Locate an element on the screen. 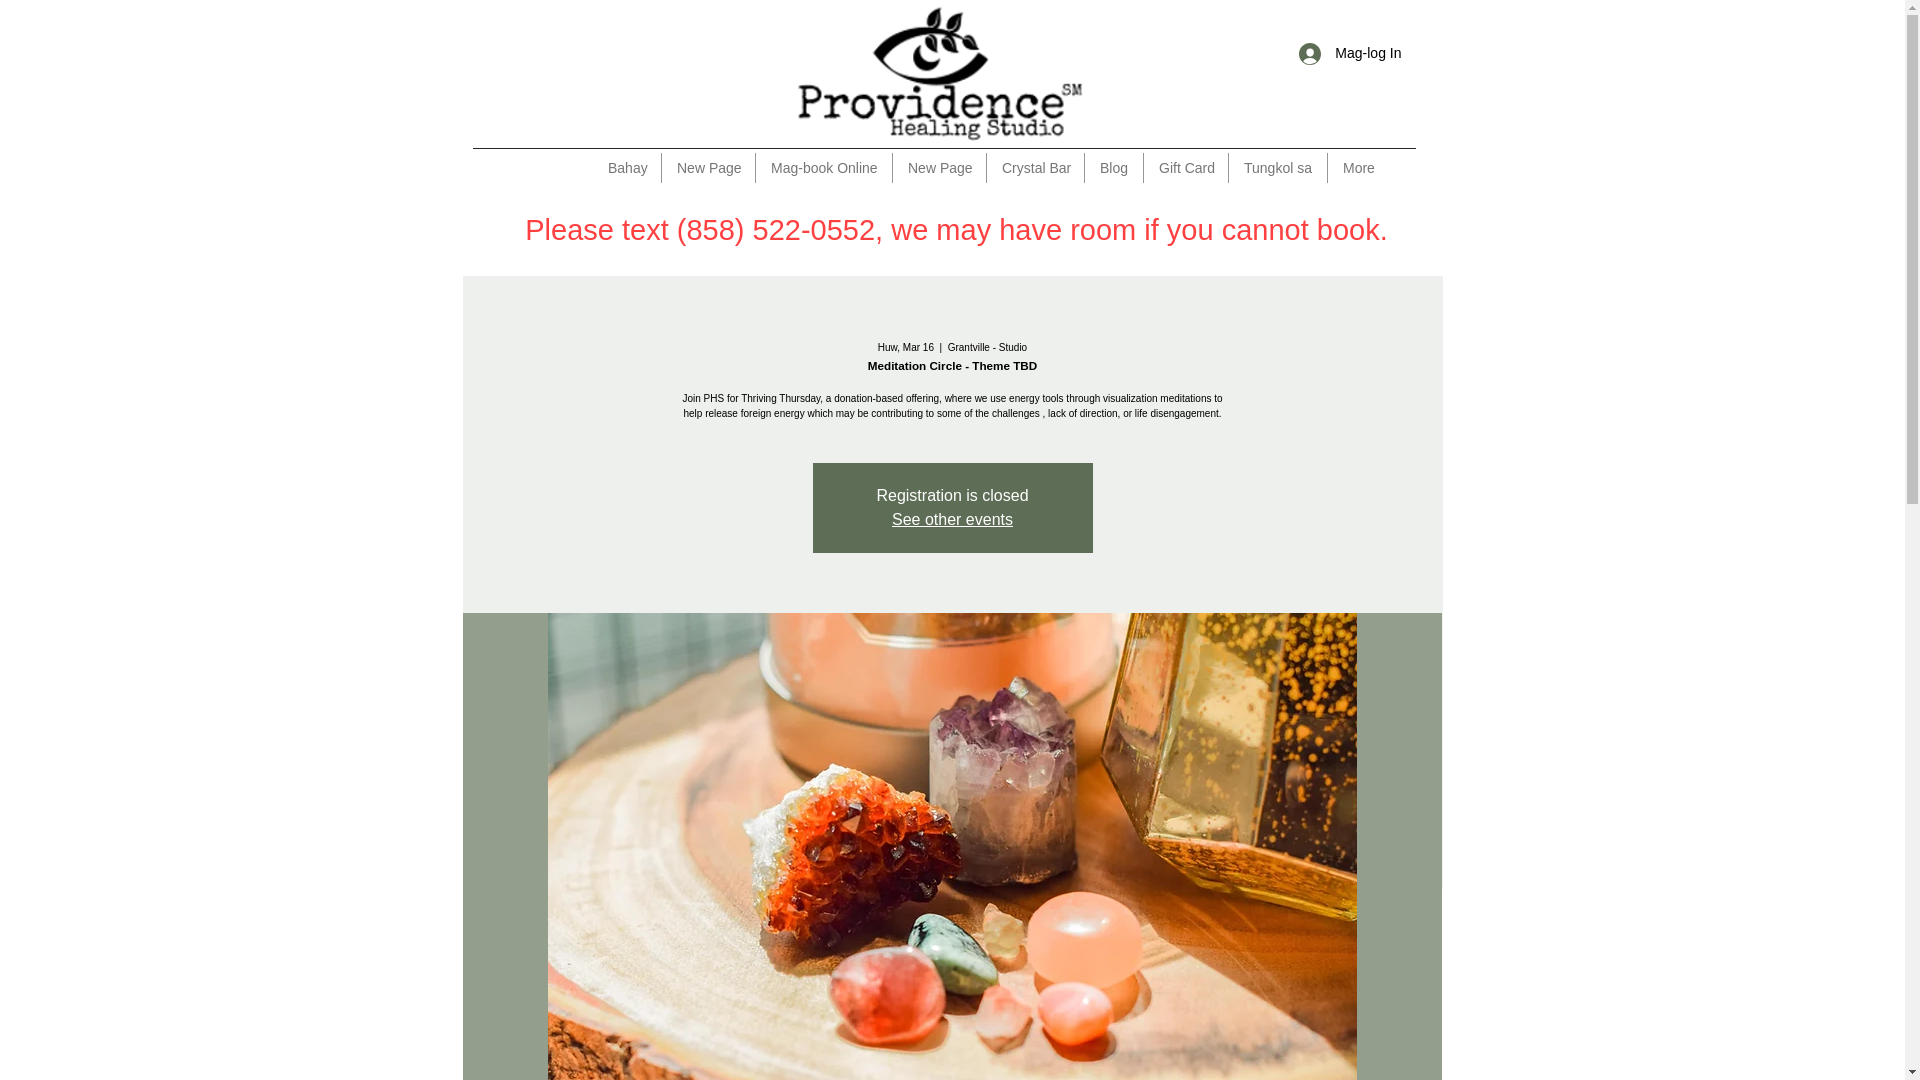 This screenshot has height=1080, width=1920. See other events is located at coordinates (952, 519).